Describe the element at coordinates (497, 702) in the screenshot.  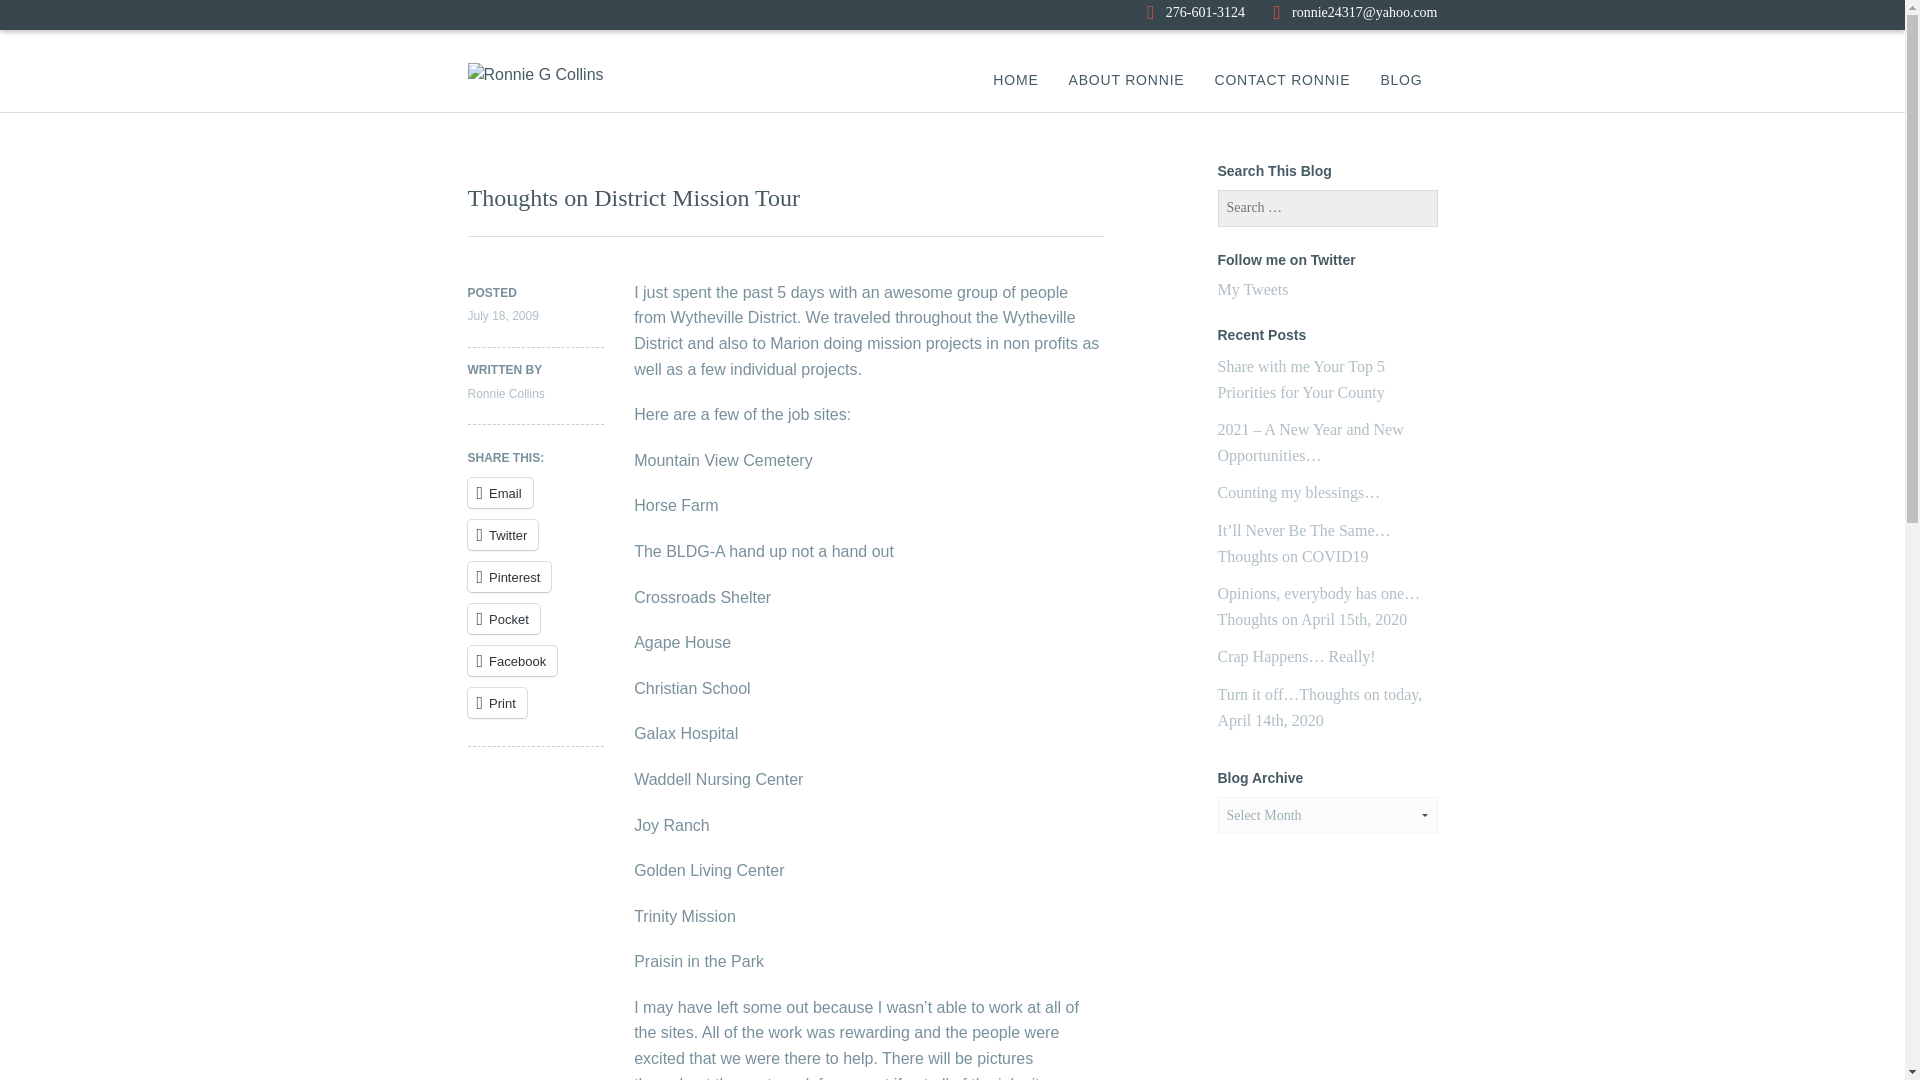
I see `Print` at that location.